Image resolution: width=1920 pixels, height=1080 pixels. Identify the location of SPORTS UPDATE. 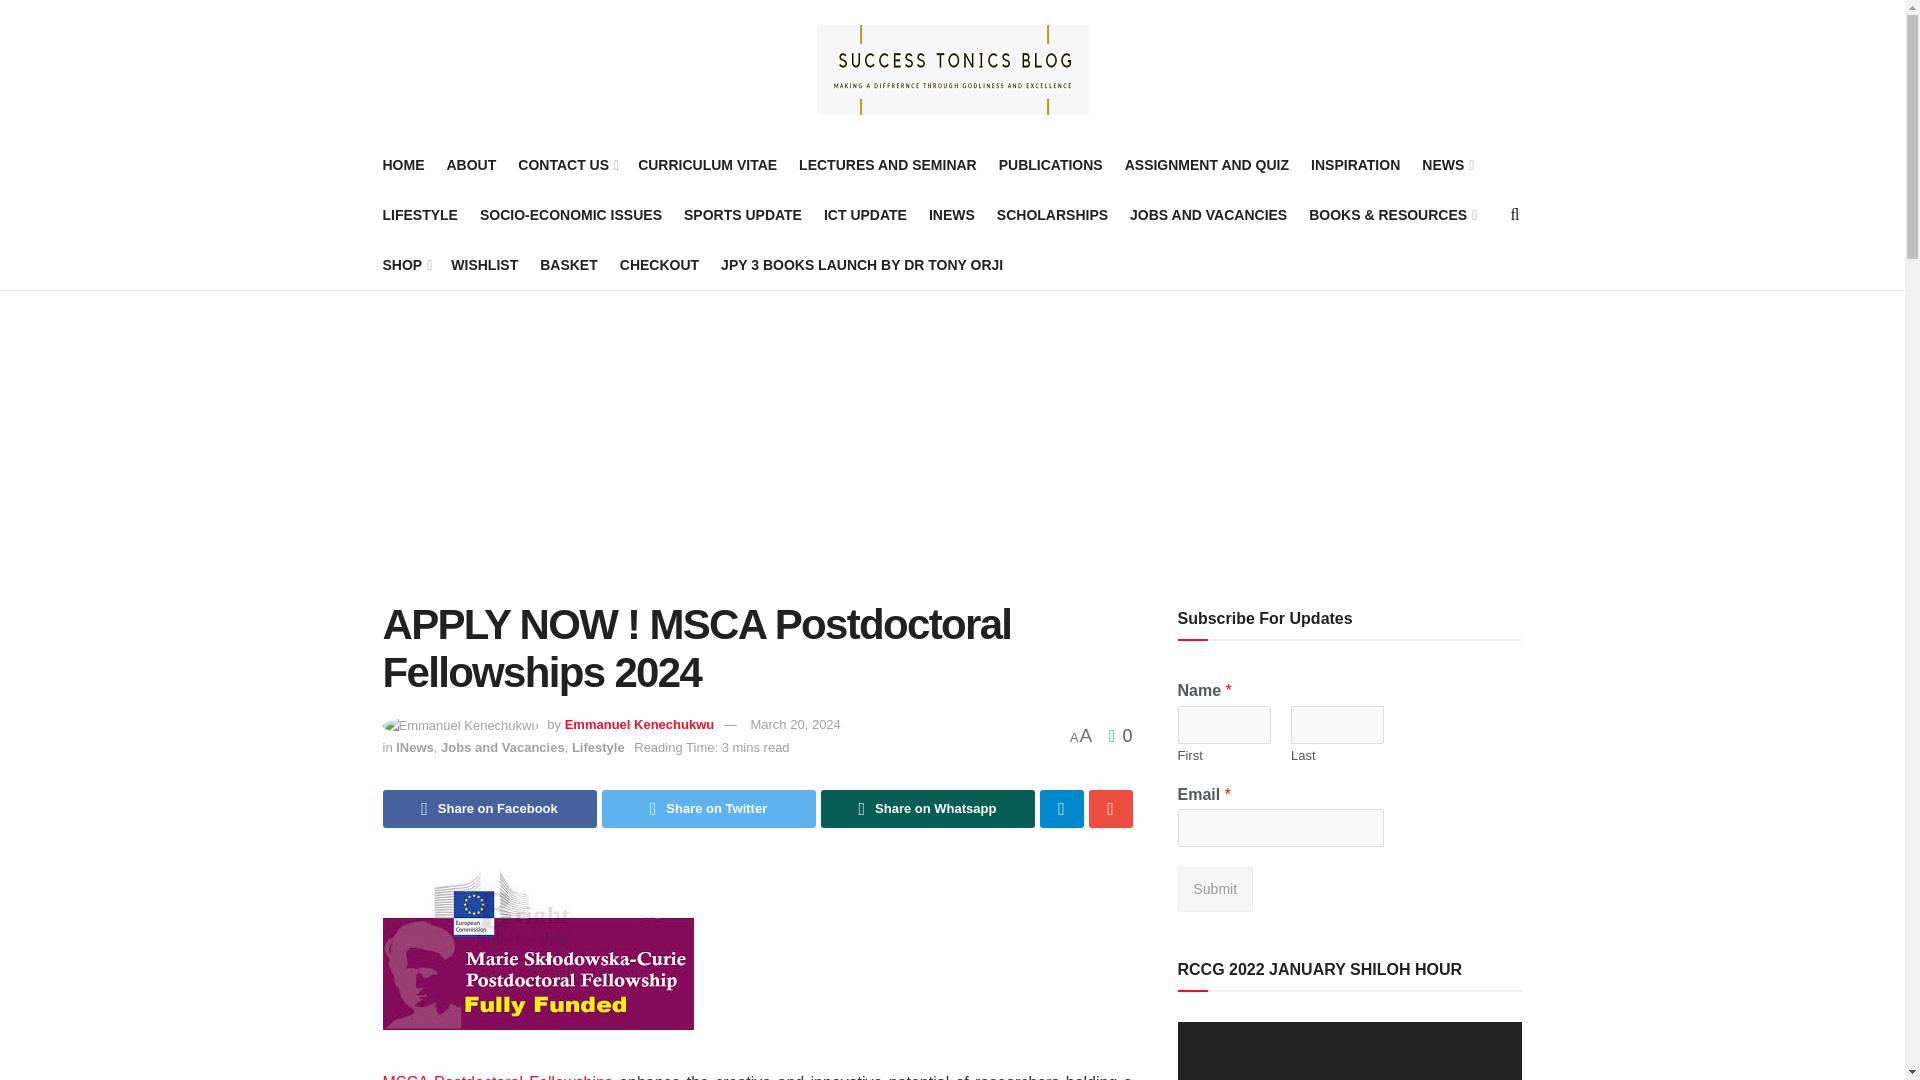
(742, 214).